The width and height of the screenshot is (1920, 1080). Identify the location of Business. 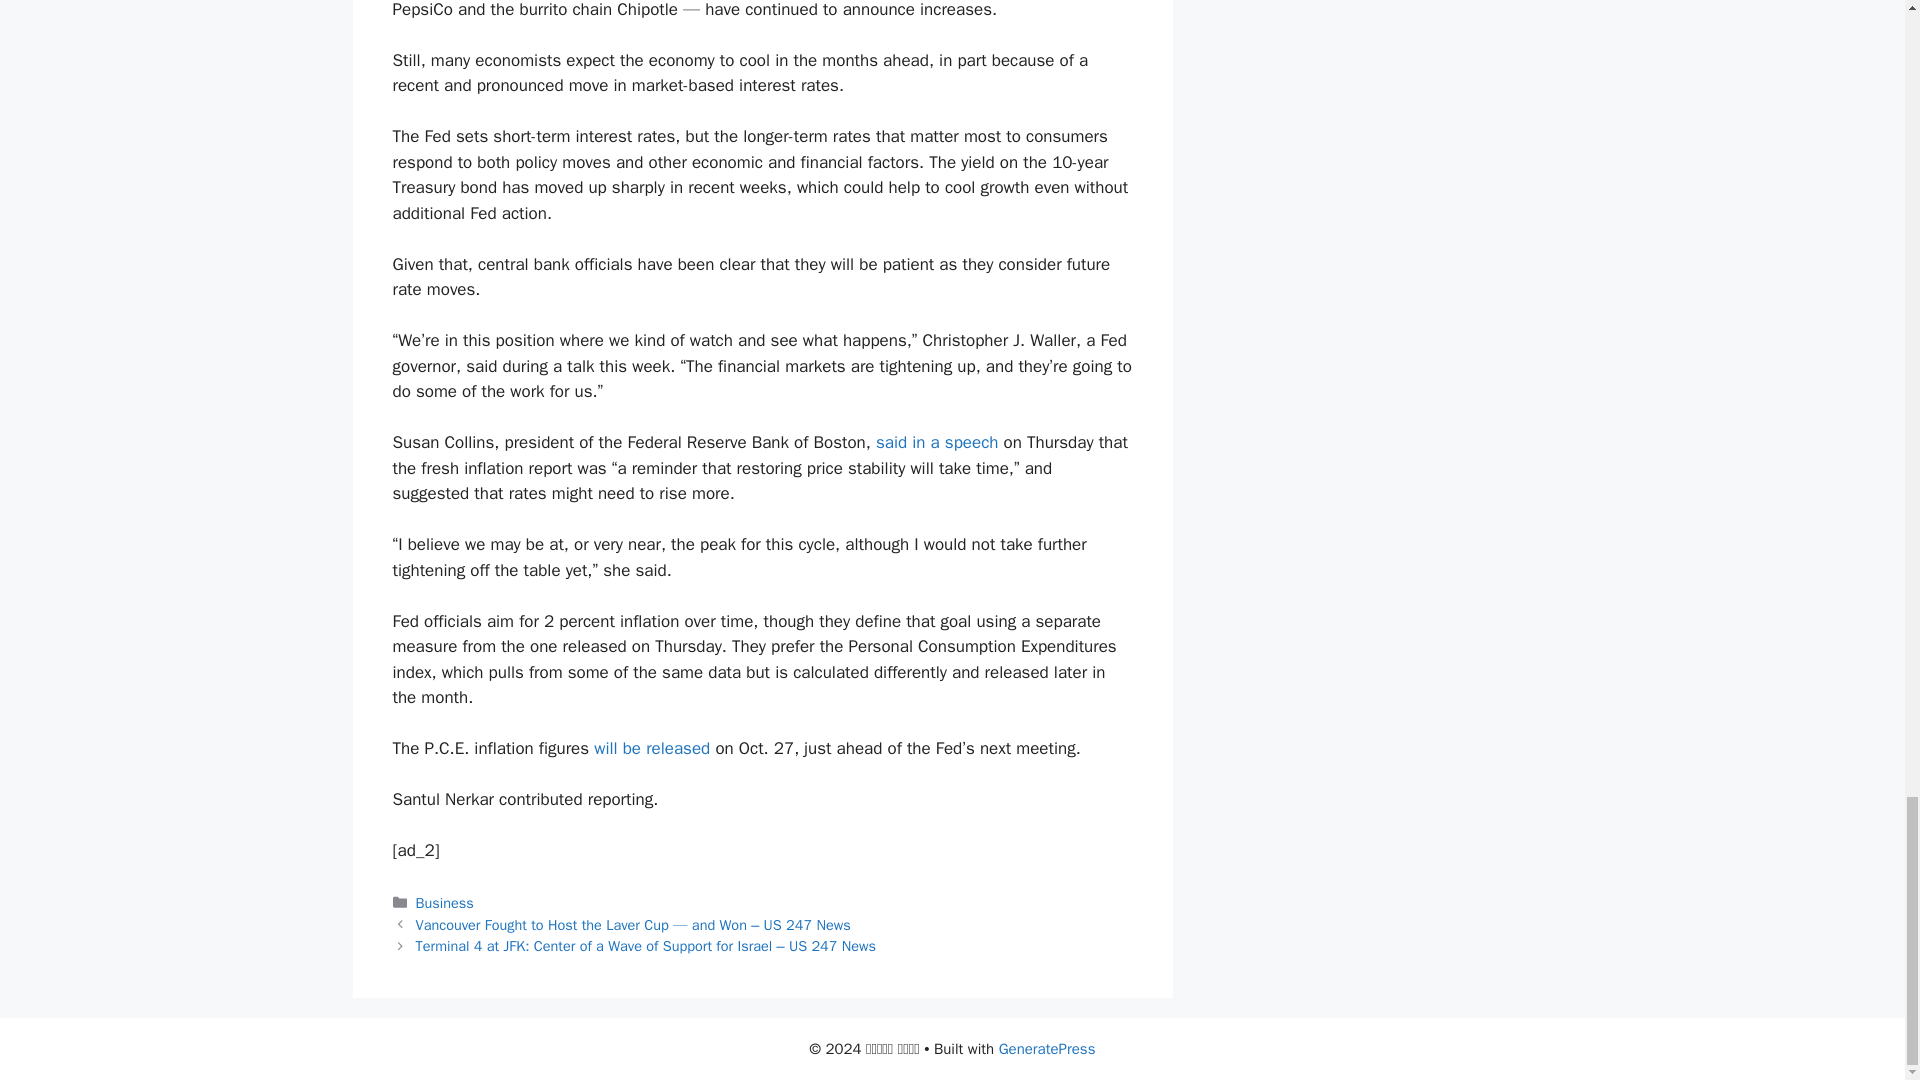
(445, 902).